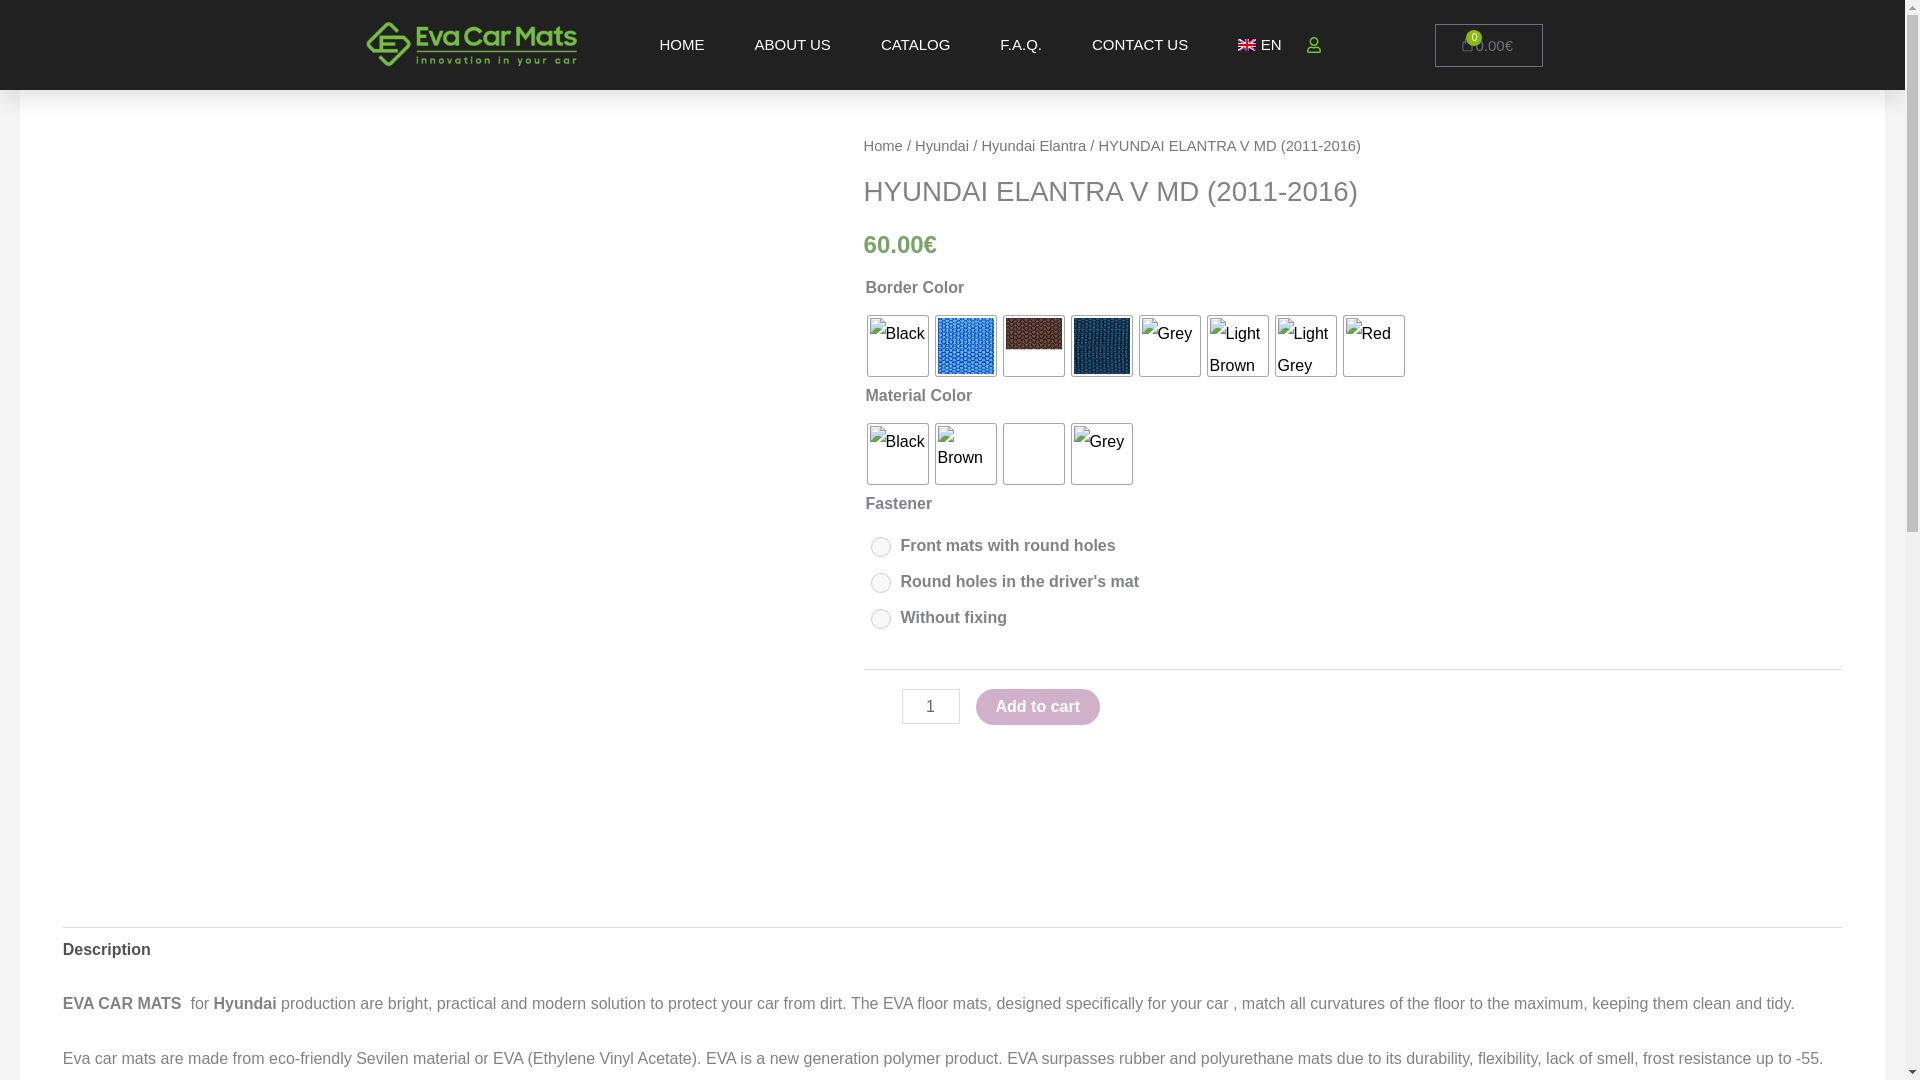 This screenshot has height=1080, width=1920. Describe the element at coordinates (1010, 582) in the screenshot. I see `Round holes in the driver's mat` at that location.